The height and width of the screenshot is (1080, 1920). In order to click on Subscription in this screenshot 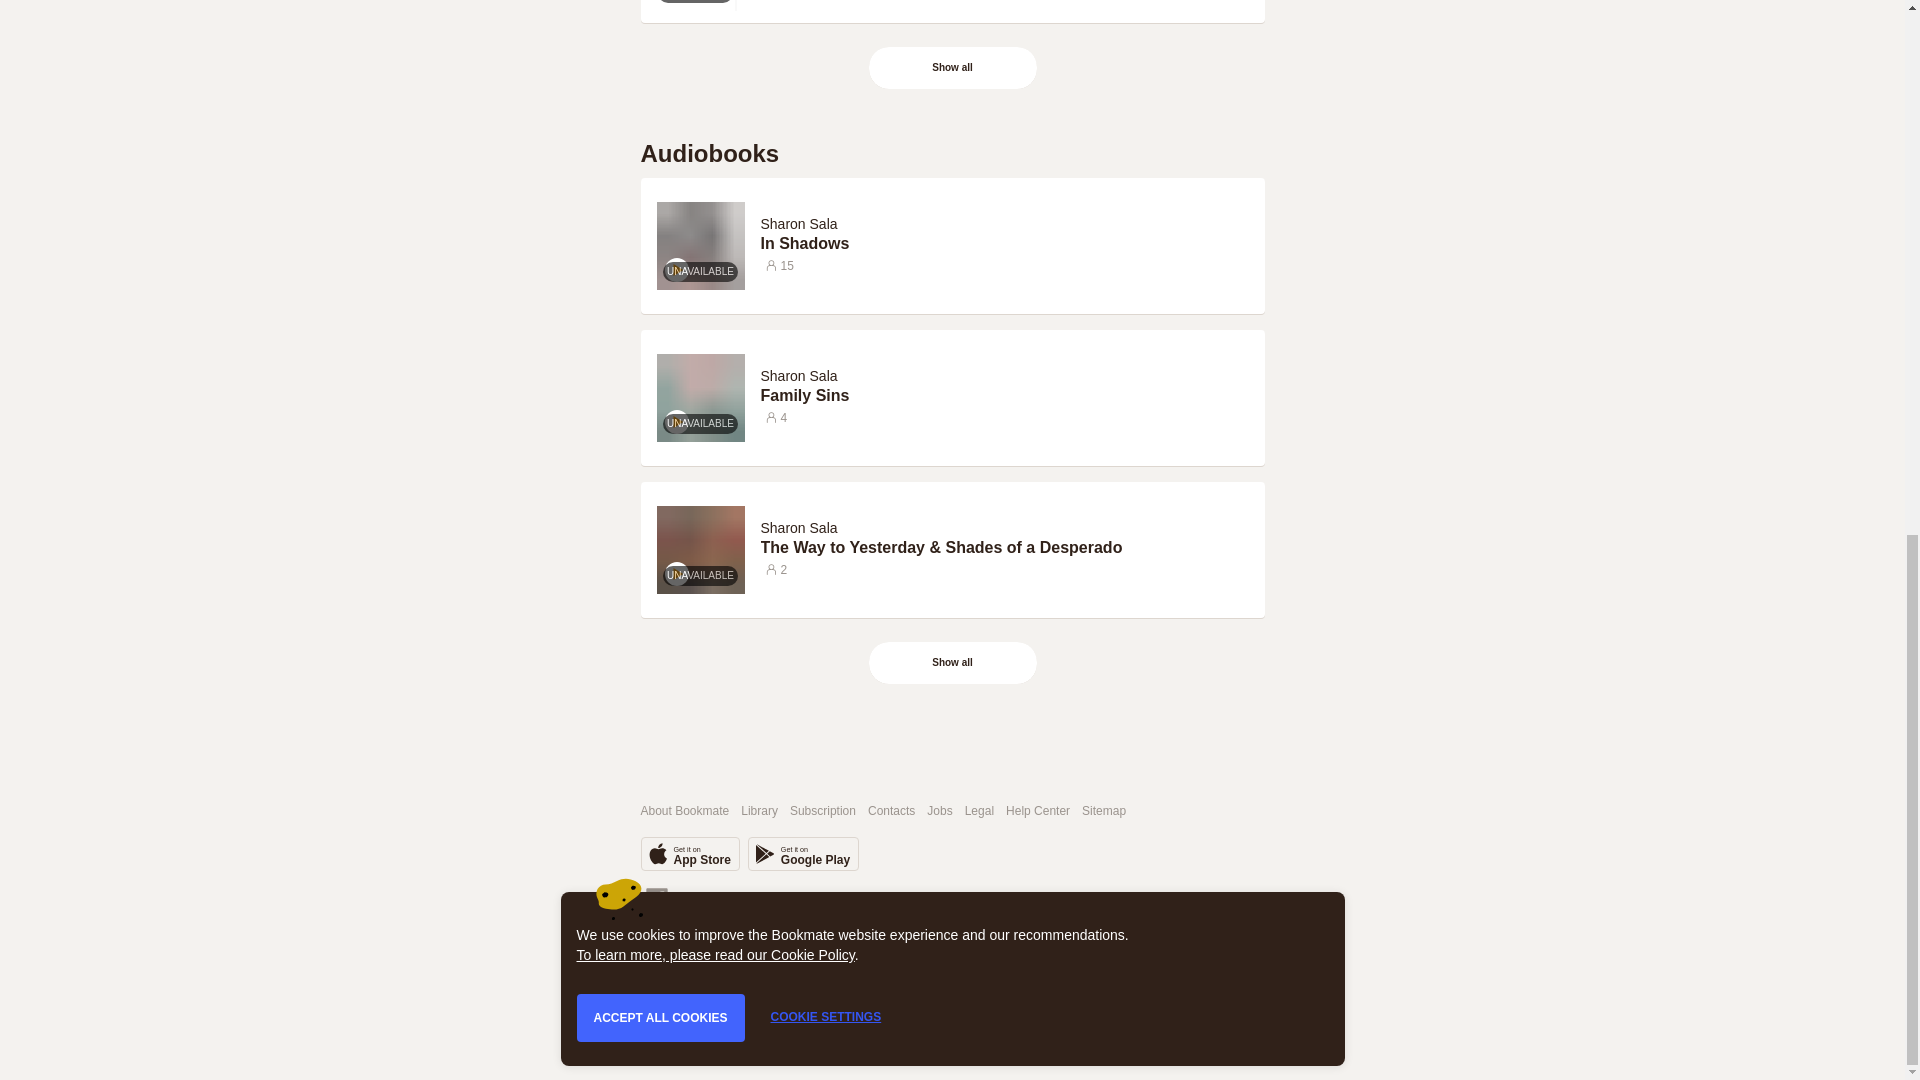, I will do `click(822, 810)`.